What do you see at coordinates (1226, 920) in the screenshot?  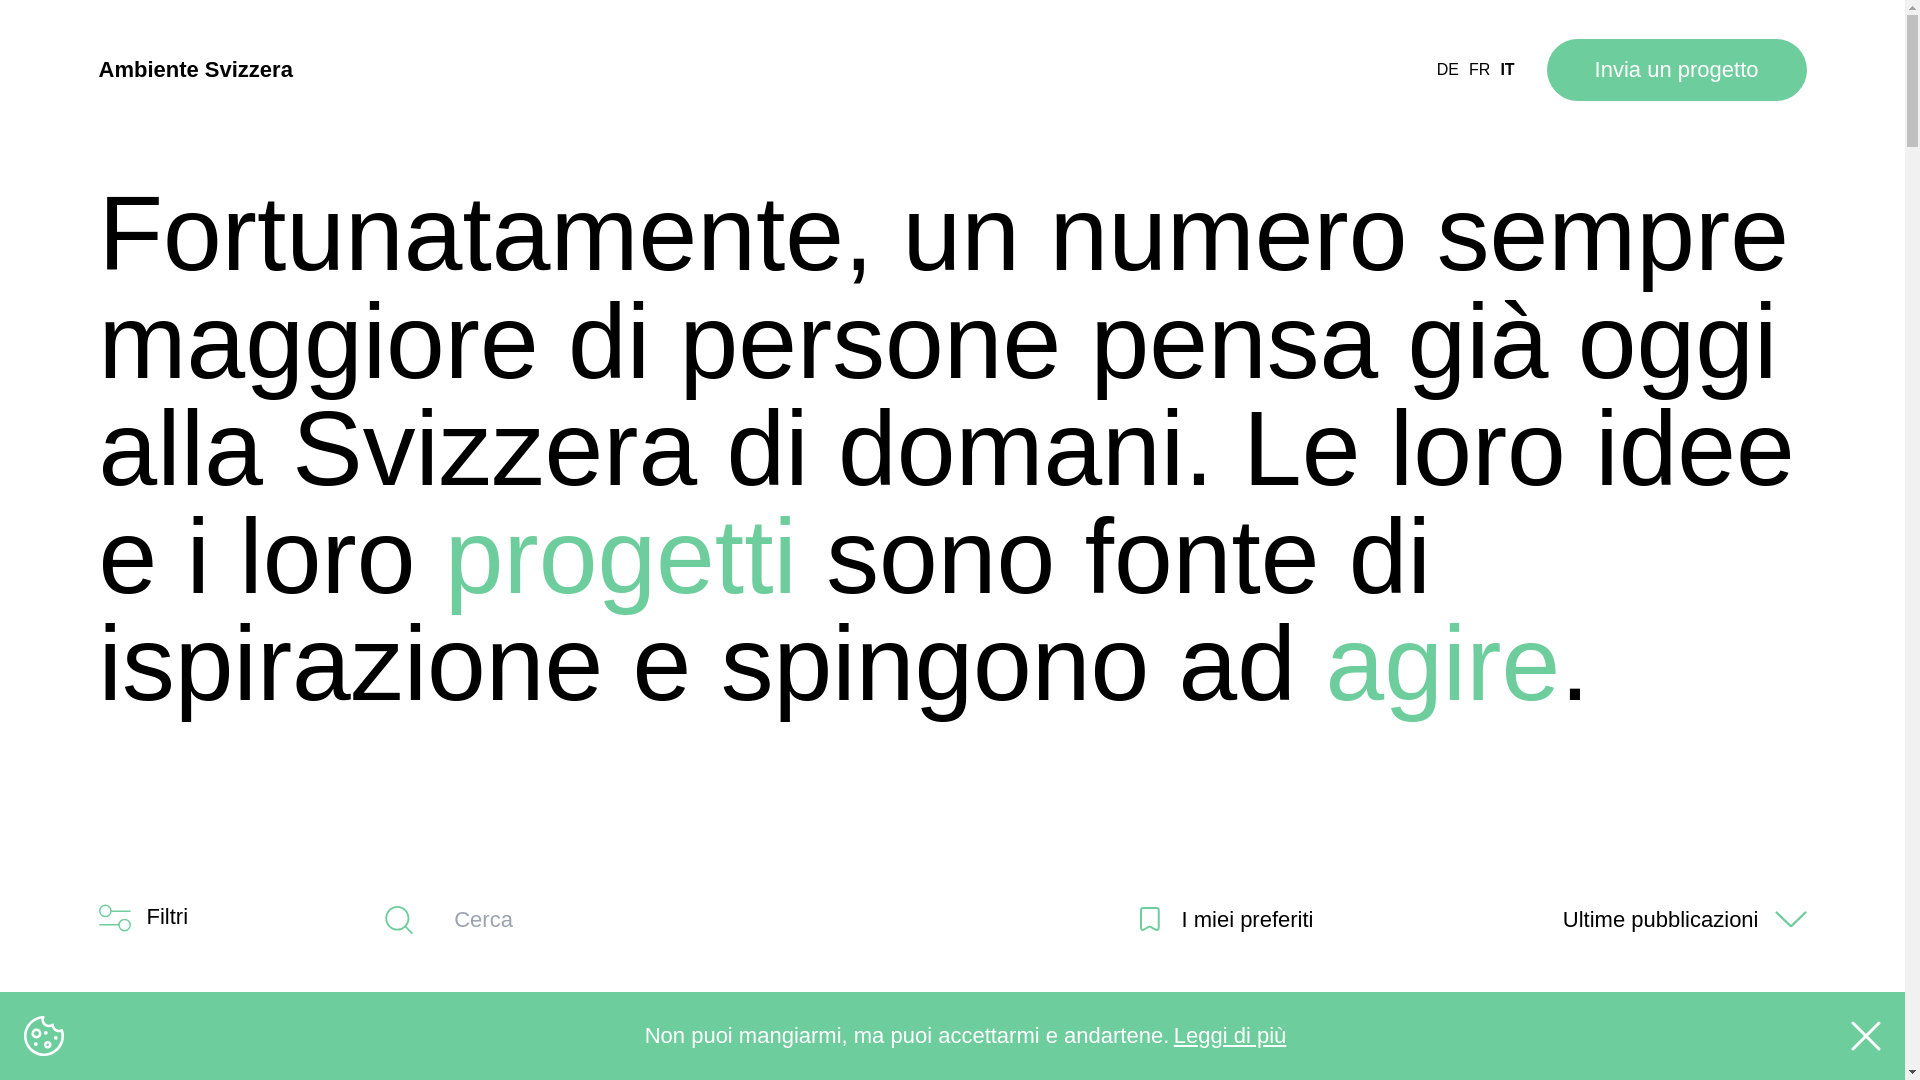 I see `eslint-disable
I miei preferiti` at bounding box center [1226, 920].